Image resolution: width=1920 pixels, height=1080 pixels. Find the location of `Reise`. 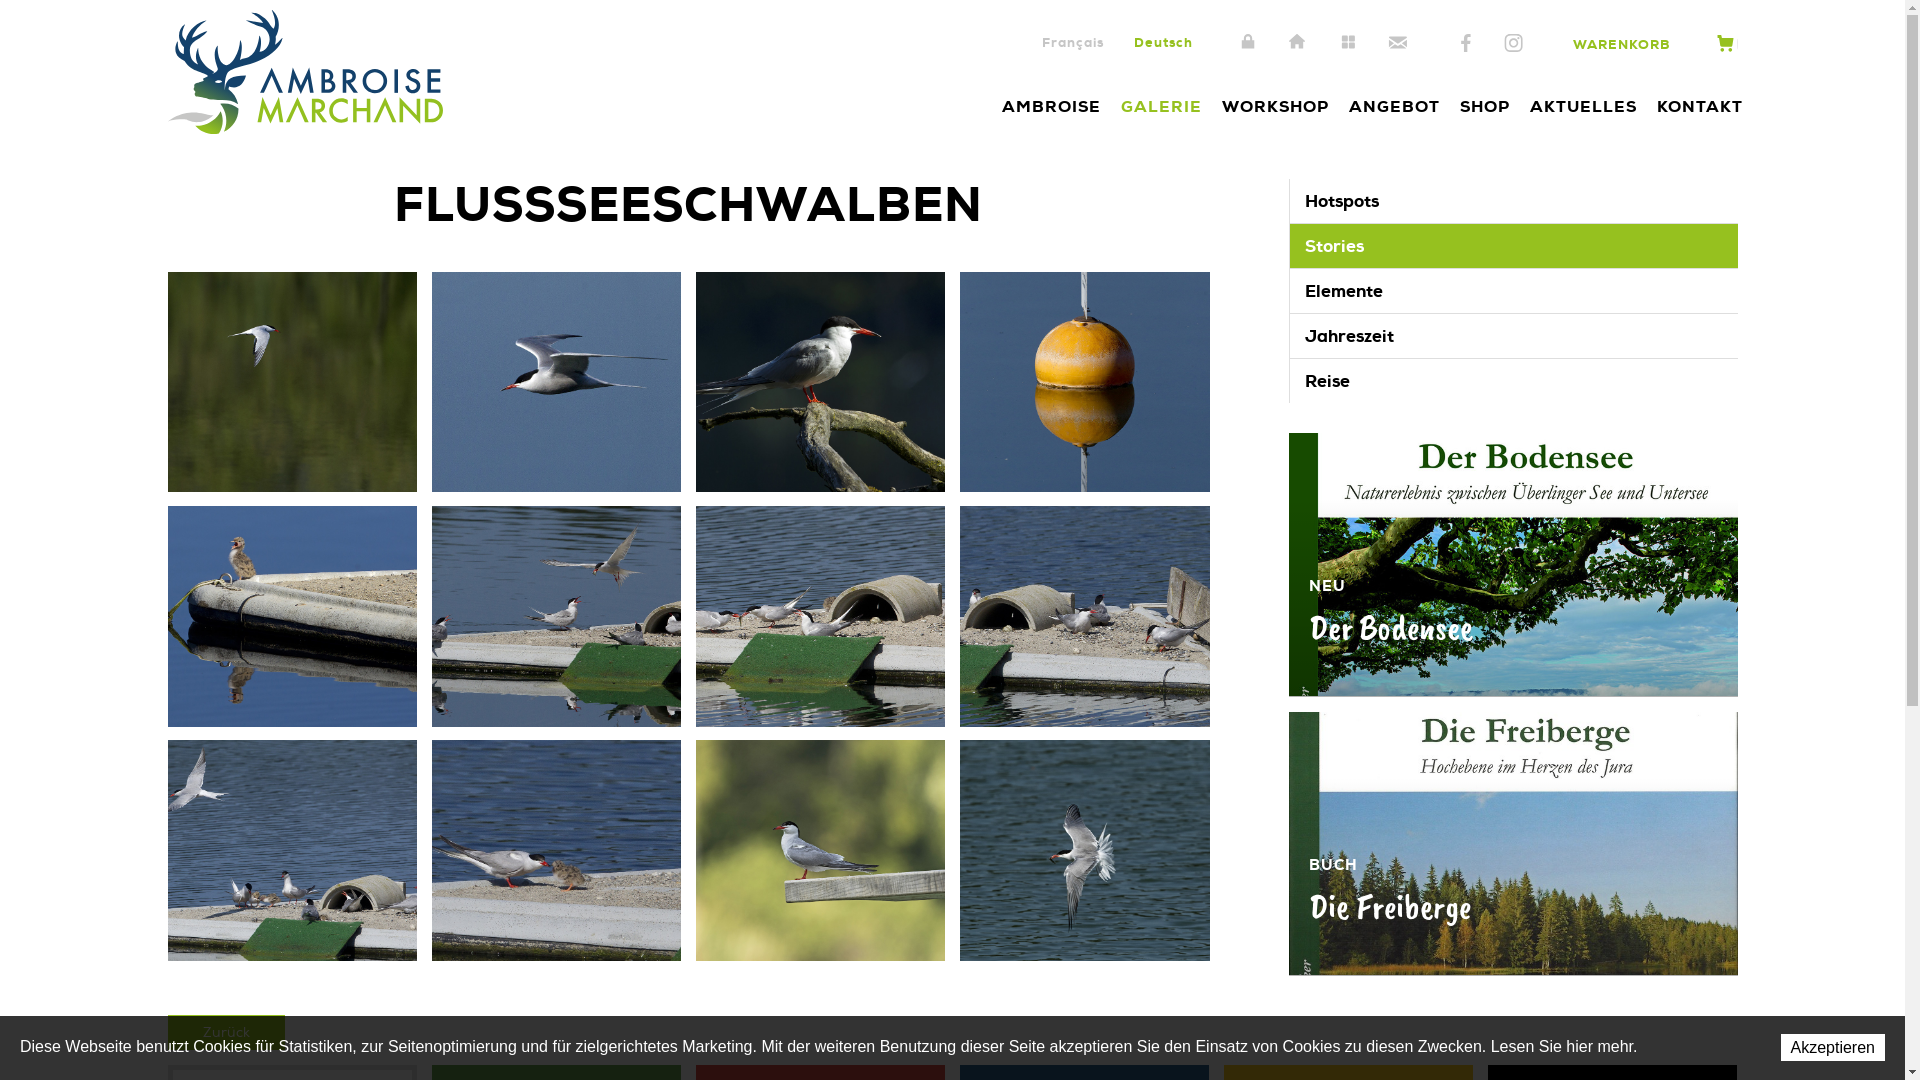

Reise is located at coordinates (1514, 381).